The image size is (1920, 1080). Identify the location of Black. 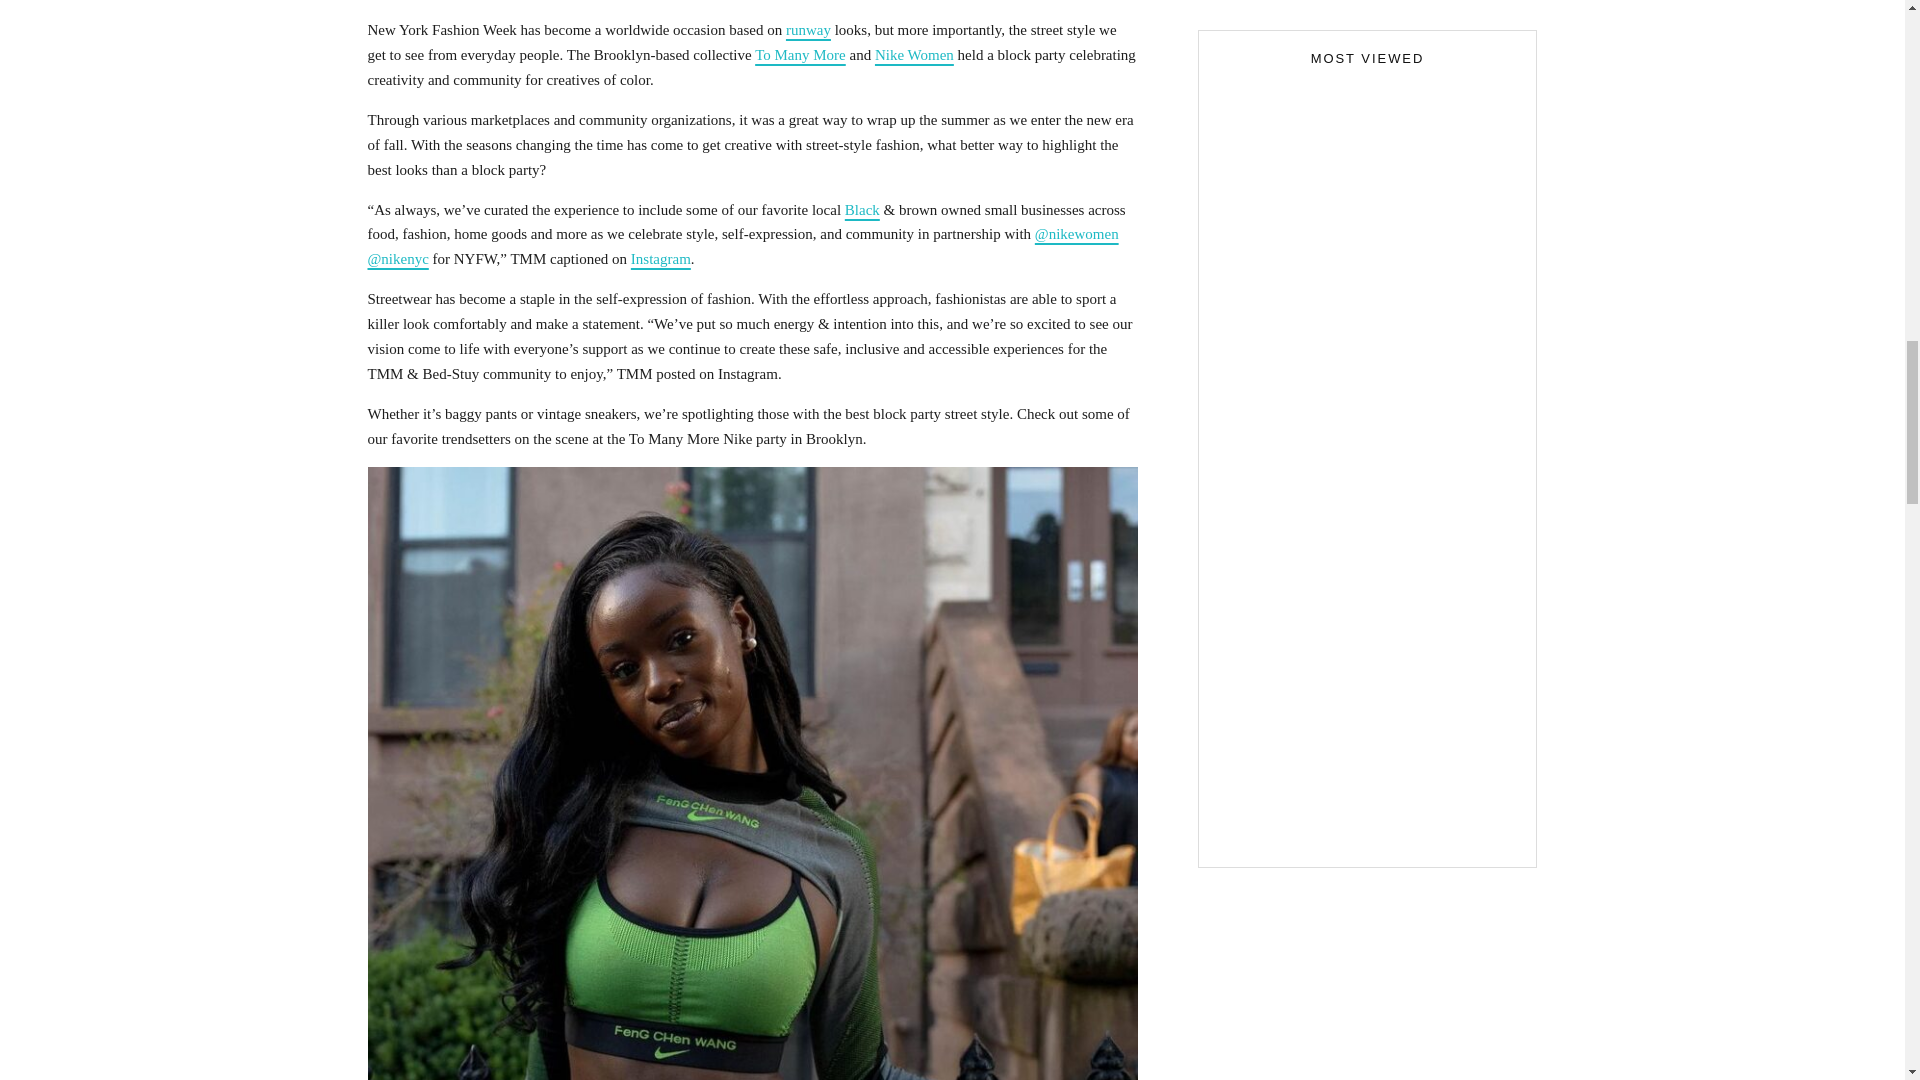
(862, 210).